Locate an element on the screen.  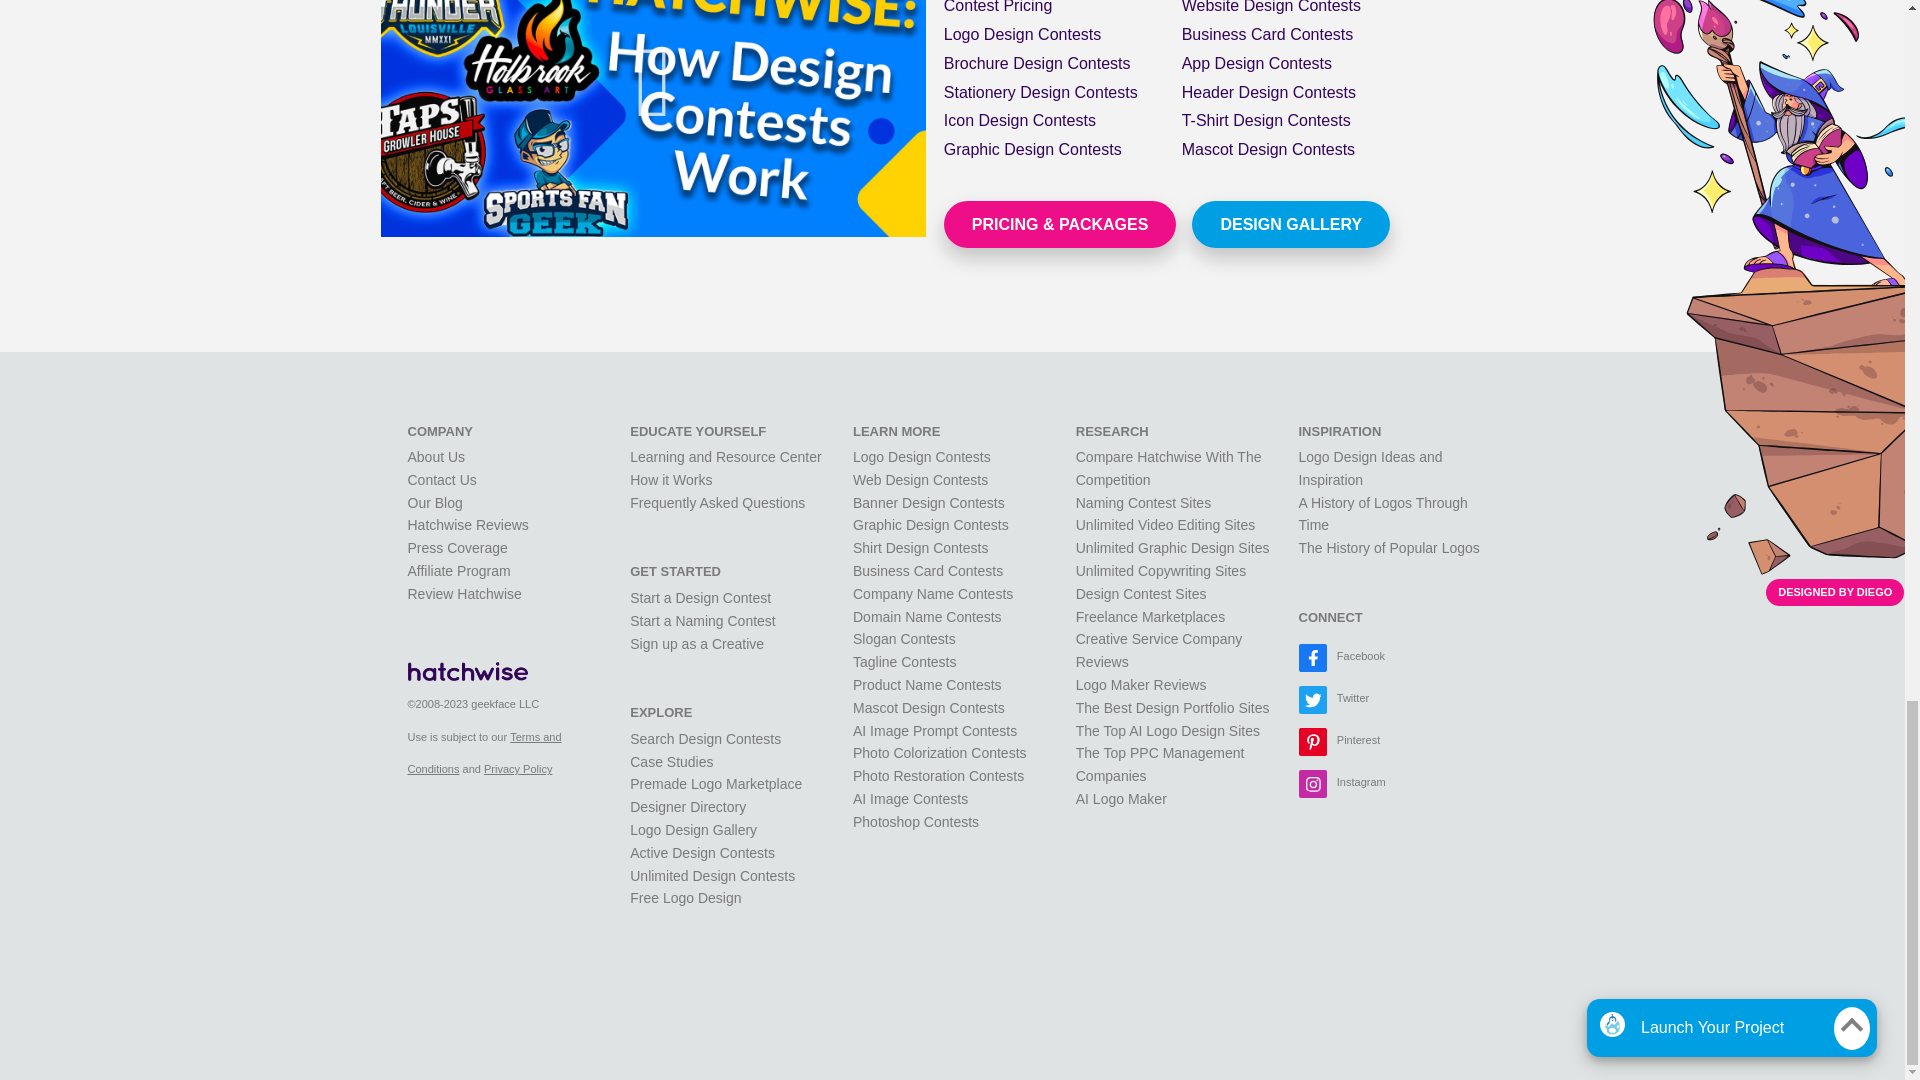
Logo Design Contests is located at coordinates (1022, 34).